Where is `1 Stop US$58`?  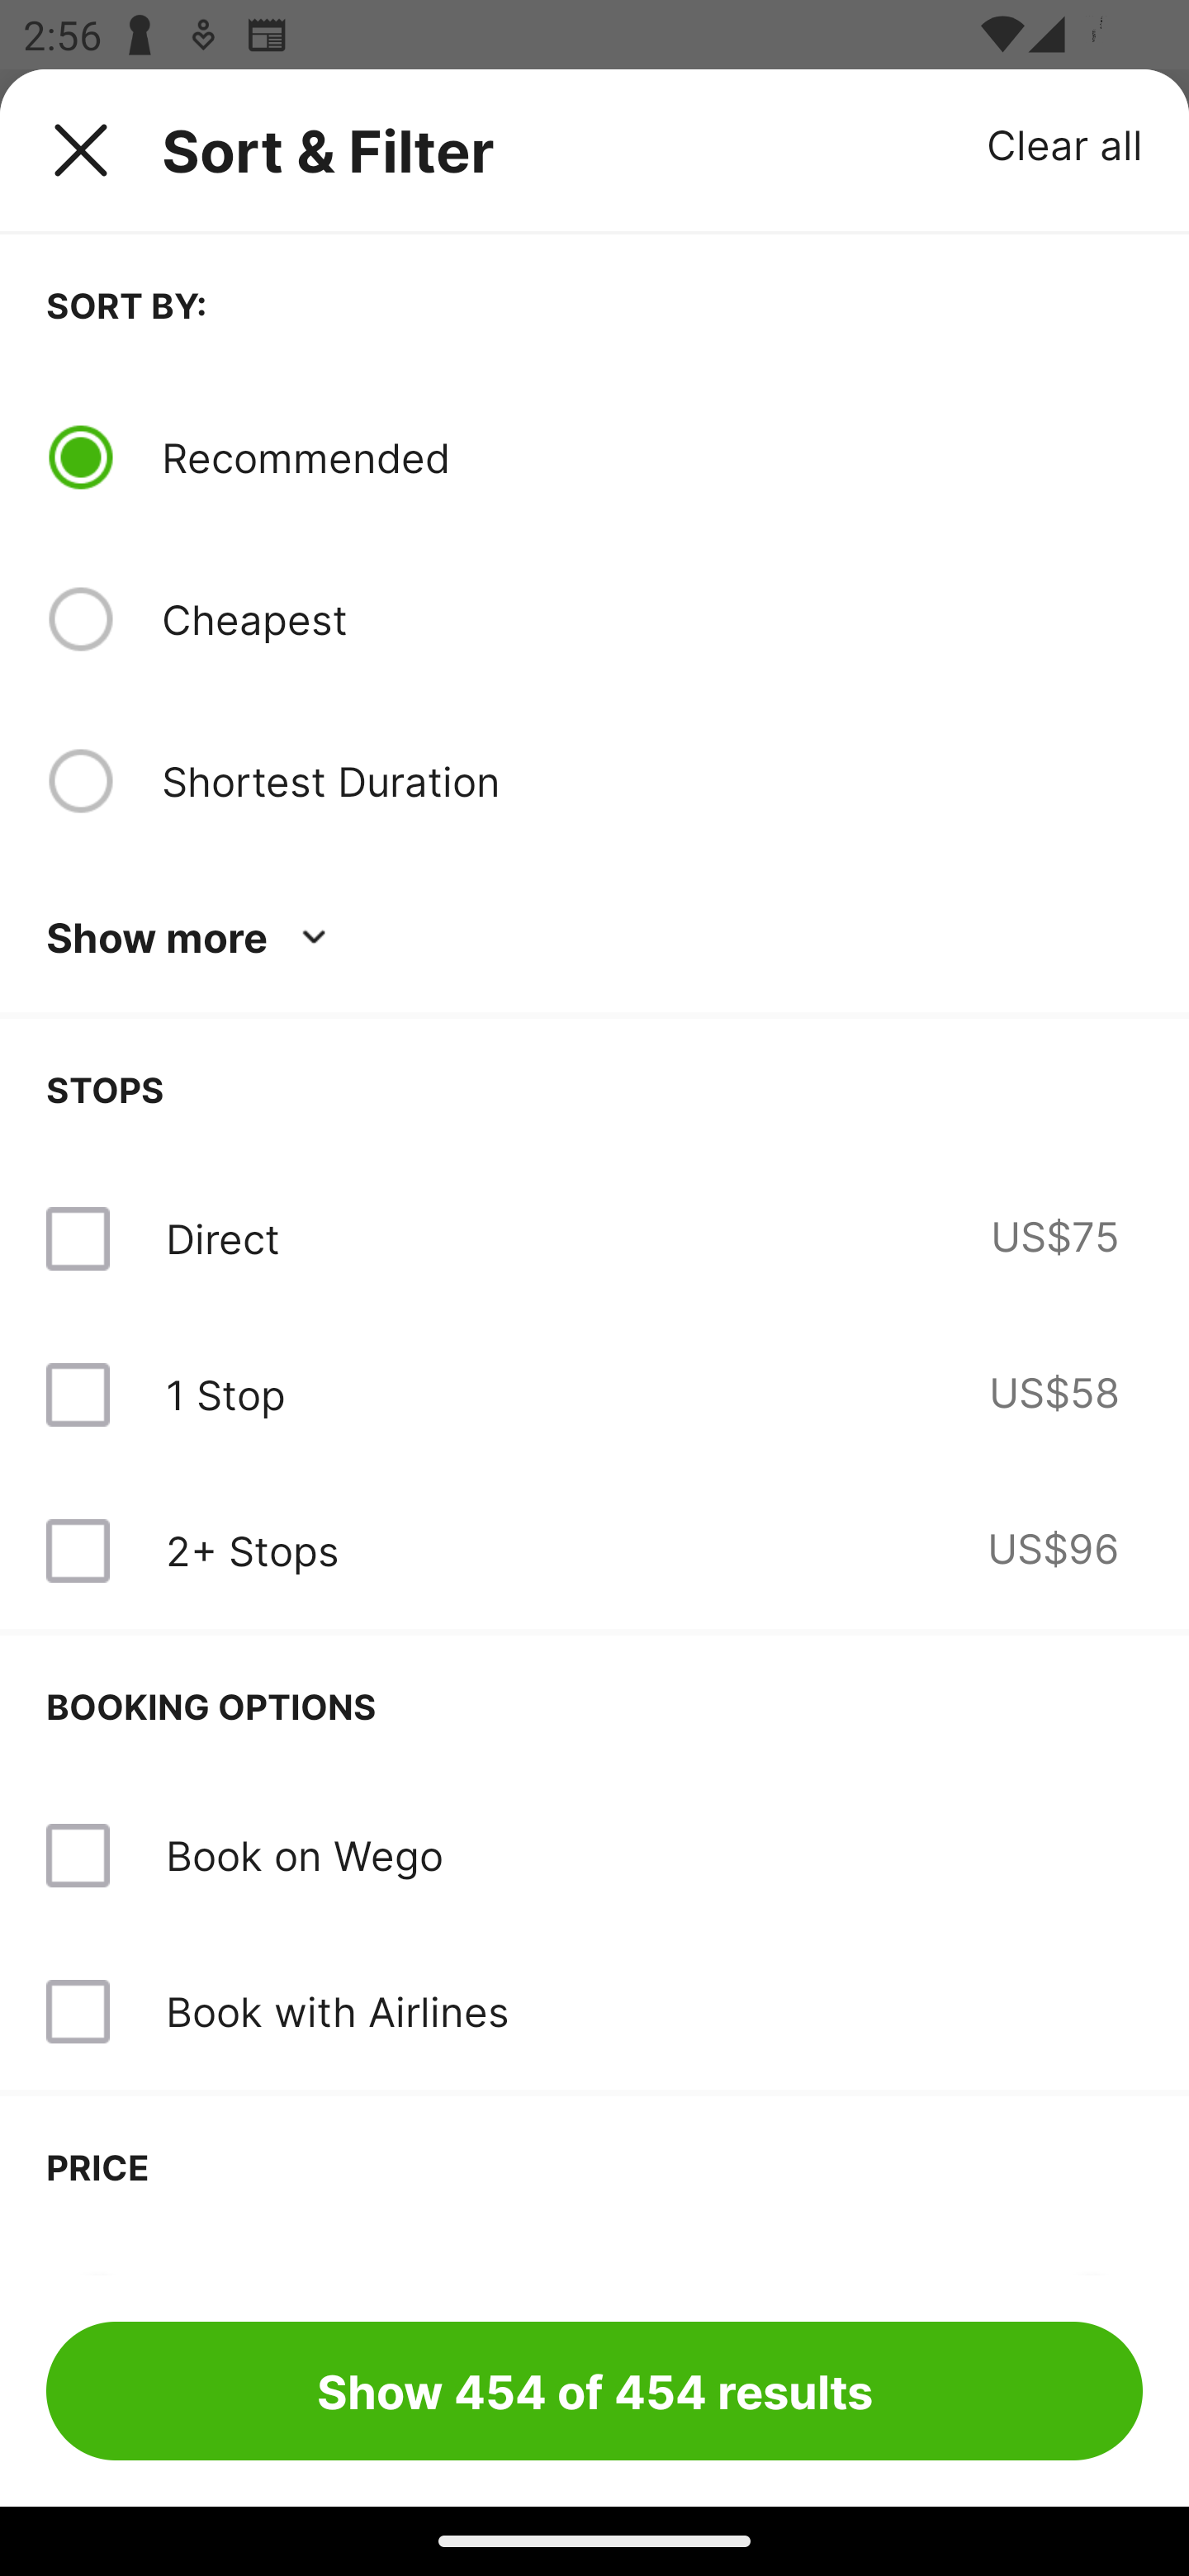
1 Stop US$58 is located at coordinates (594, 1395).